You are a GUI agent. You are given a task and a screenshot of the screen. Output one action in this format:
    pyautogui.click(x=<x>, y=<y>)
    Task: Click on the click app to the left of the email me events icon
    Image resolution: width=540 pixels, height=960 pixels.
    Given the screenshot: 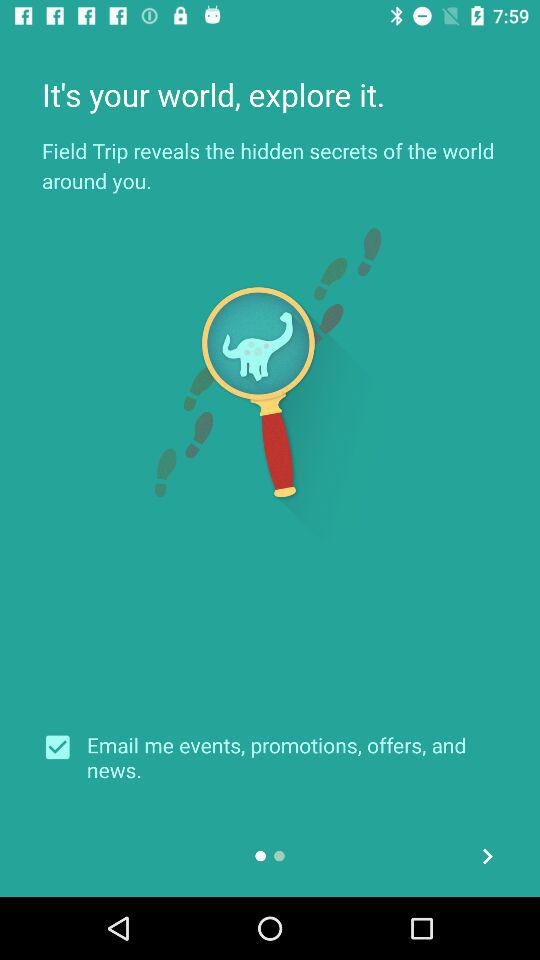 What is the action you would take?
    pyautogui.click(x=64, y=747)
    